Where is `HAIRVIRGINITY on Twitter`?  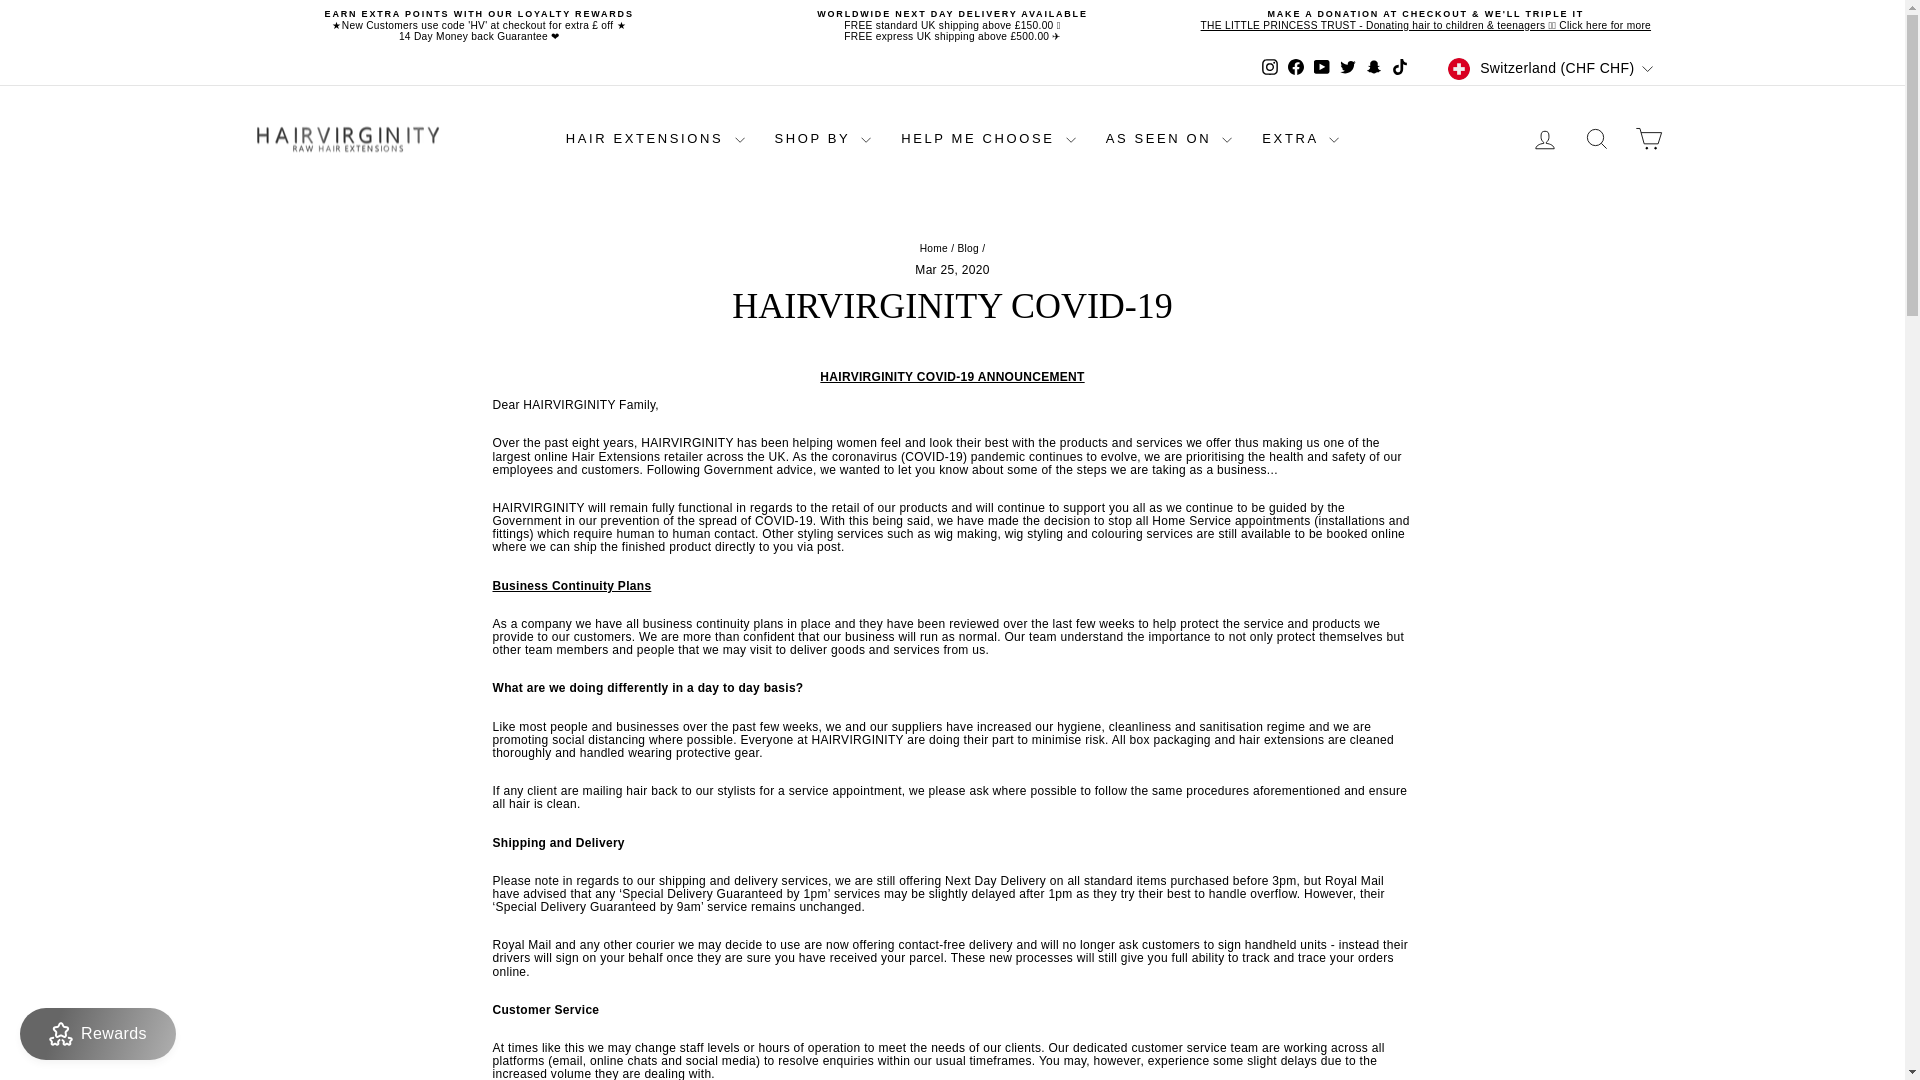
HAIRVIRGINITY on Twitter is located at coordinates (1348, 69).